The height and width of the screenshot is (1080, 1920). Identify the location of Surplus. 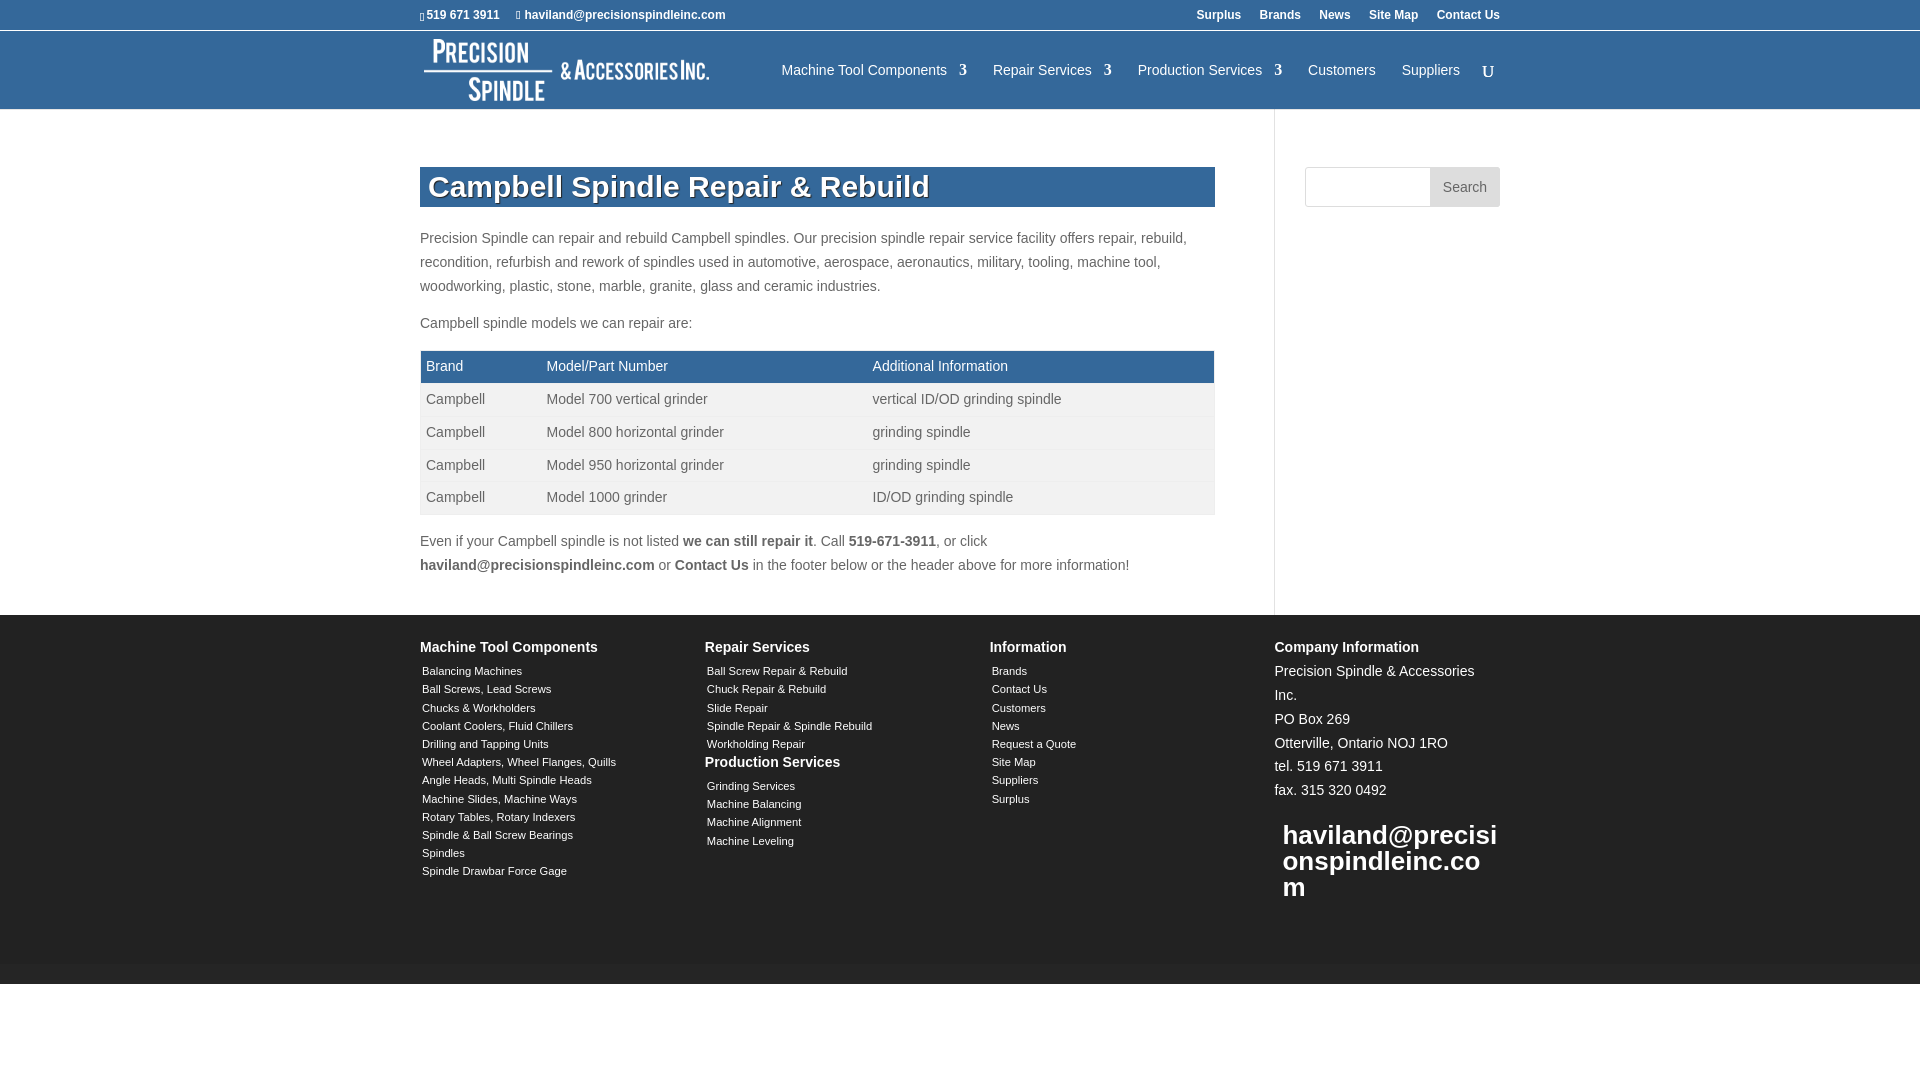
(1219, 19).